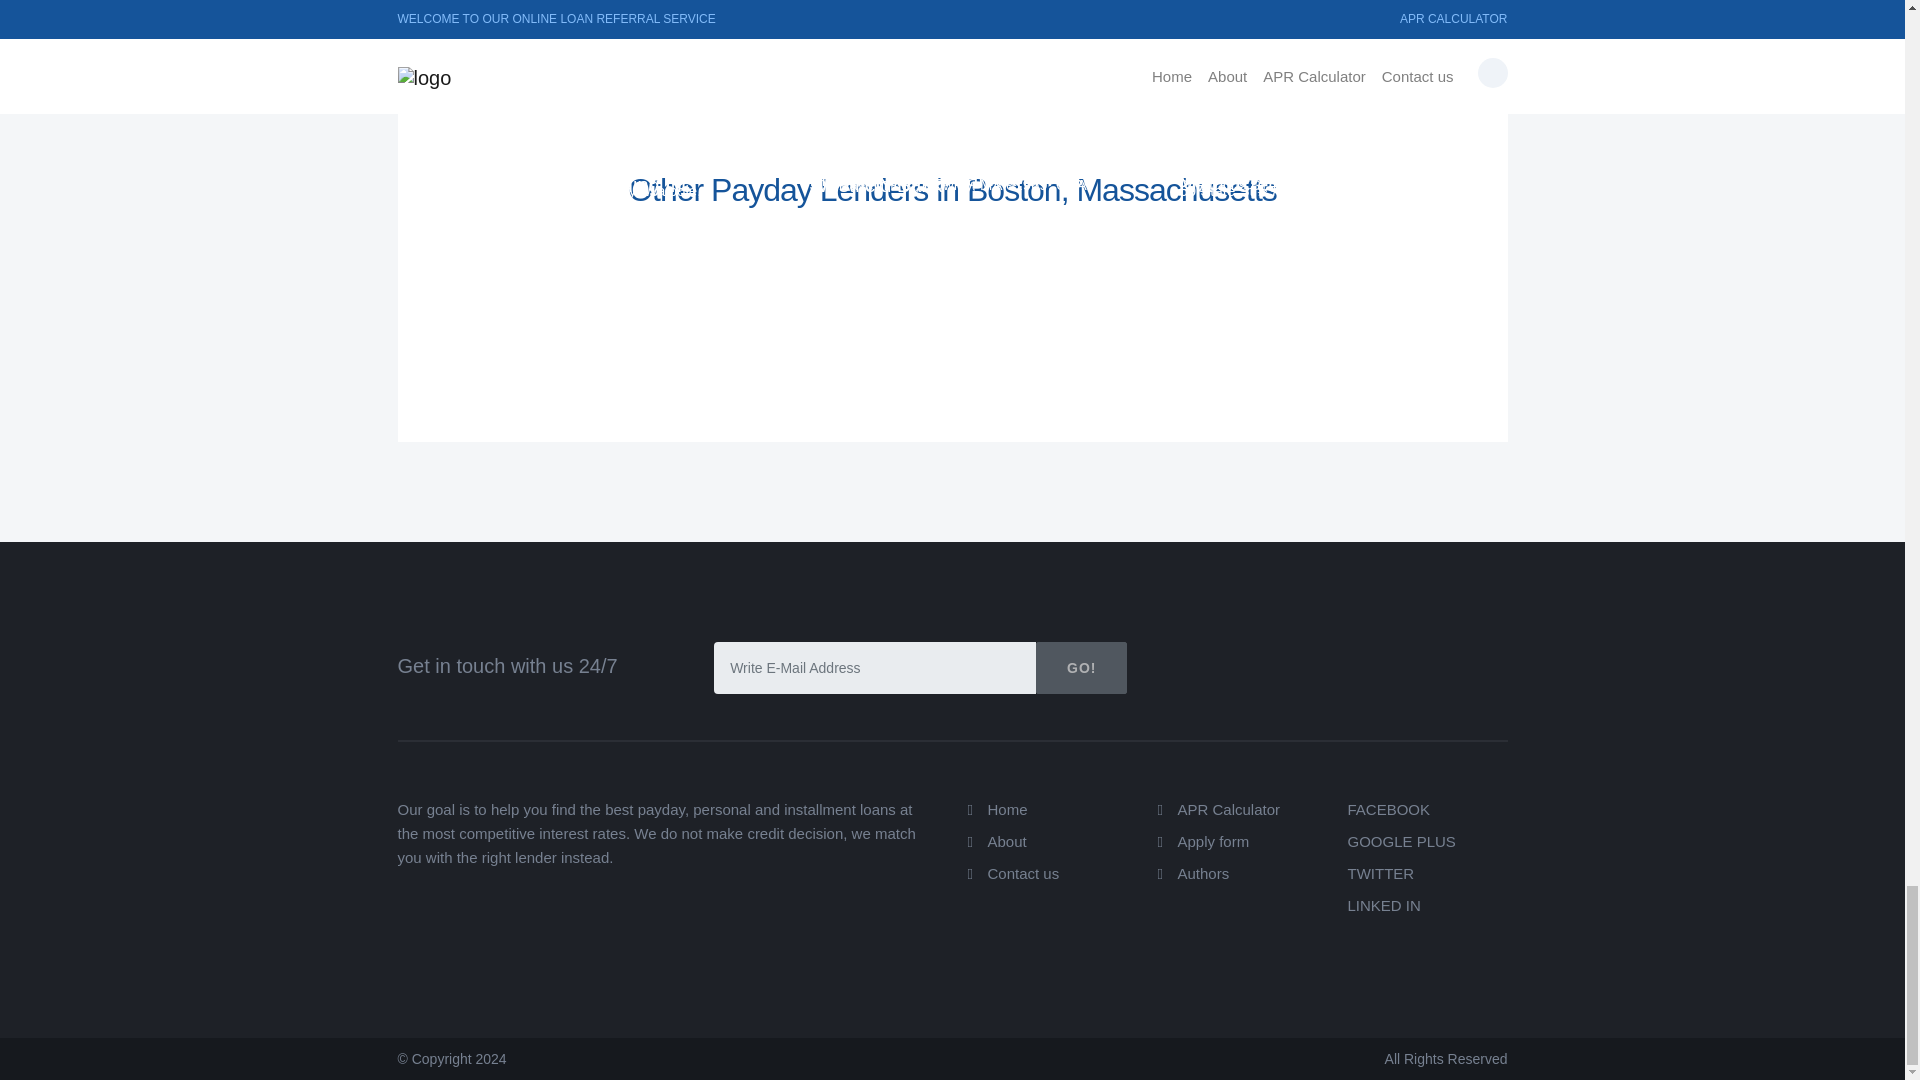 This screenshot has width=1920, height=1080. Describe the element at coordinates (1008, 809) in the screenshot. I see `Home` at that location.